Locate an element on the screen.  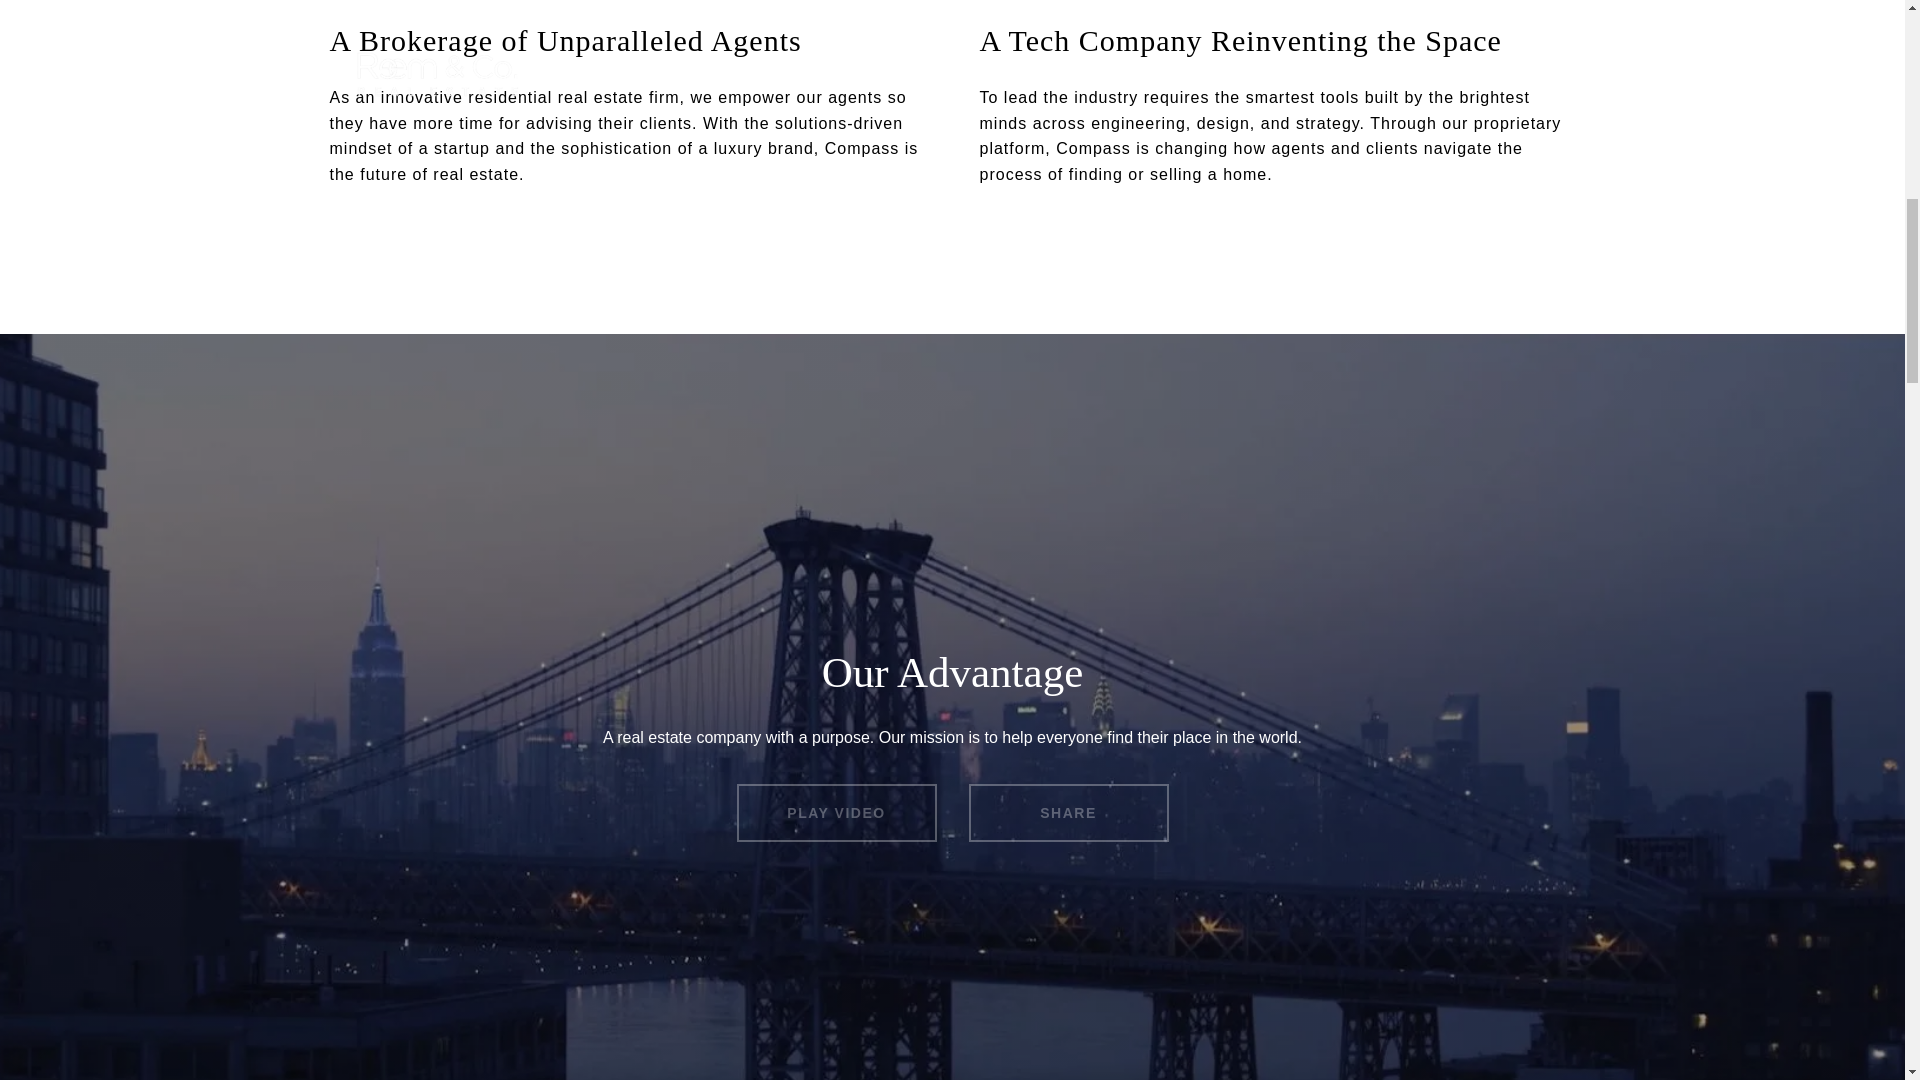
SHARE is located at coordinates (1067, 813).